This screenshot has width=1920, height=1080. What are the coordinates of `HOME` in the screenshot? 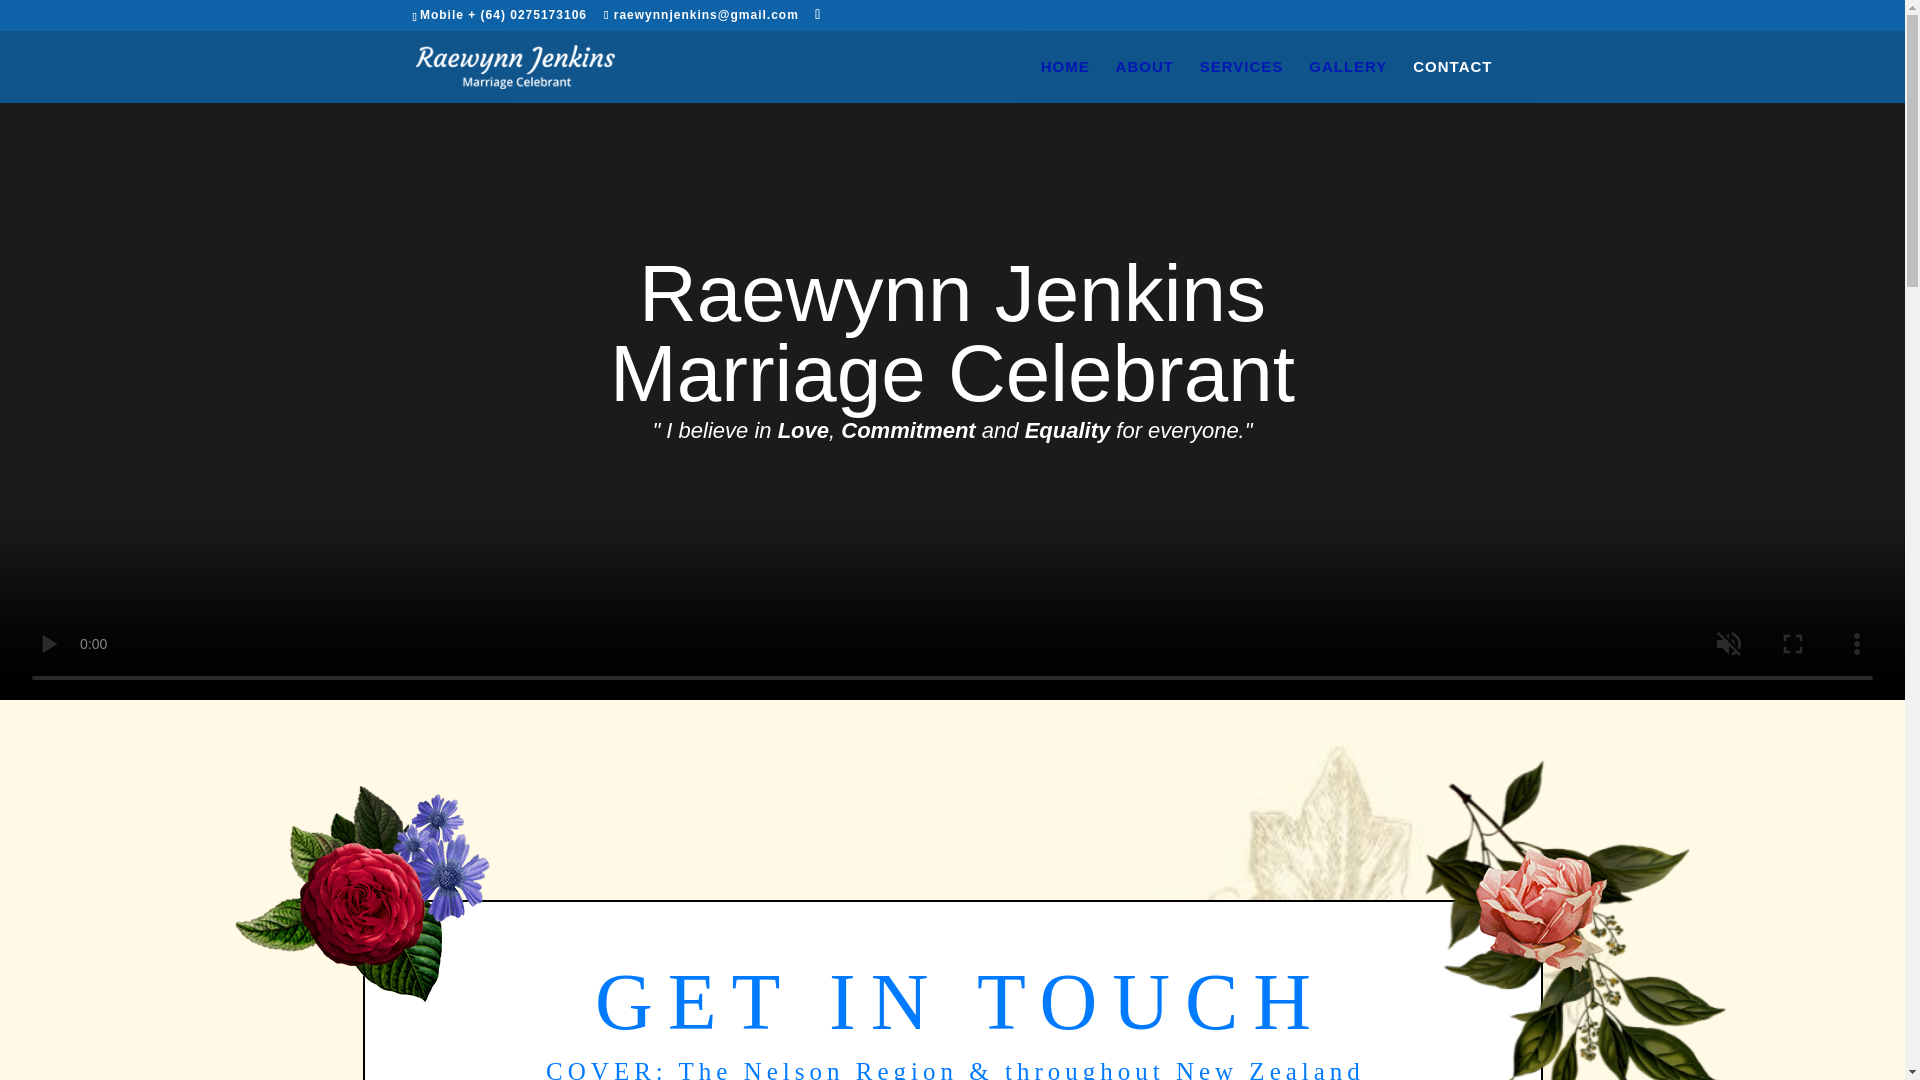 It's located at (1065, 81).